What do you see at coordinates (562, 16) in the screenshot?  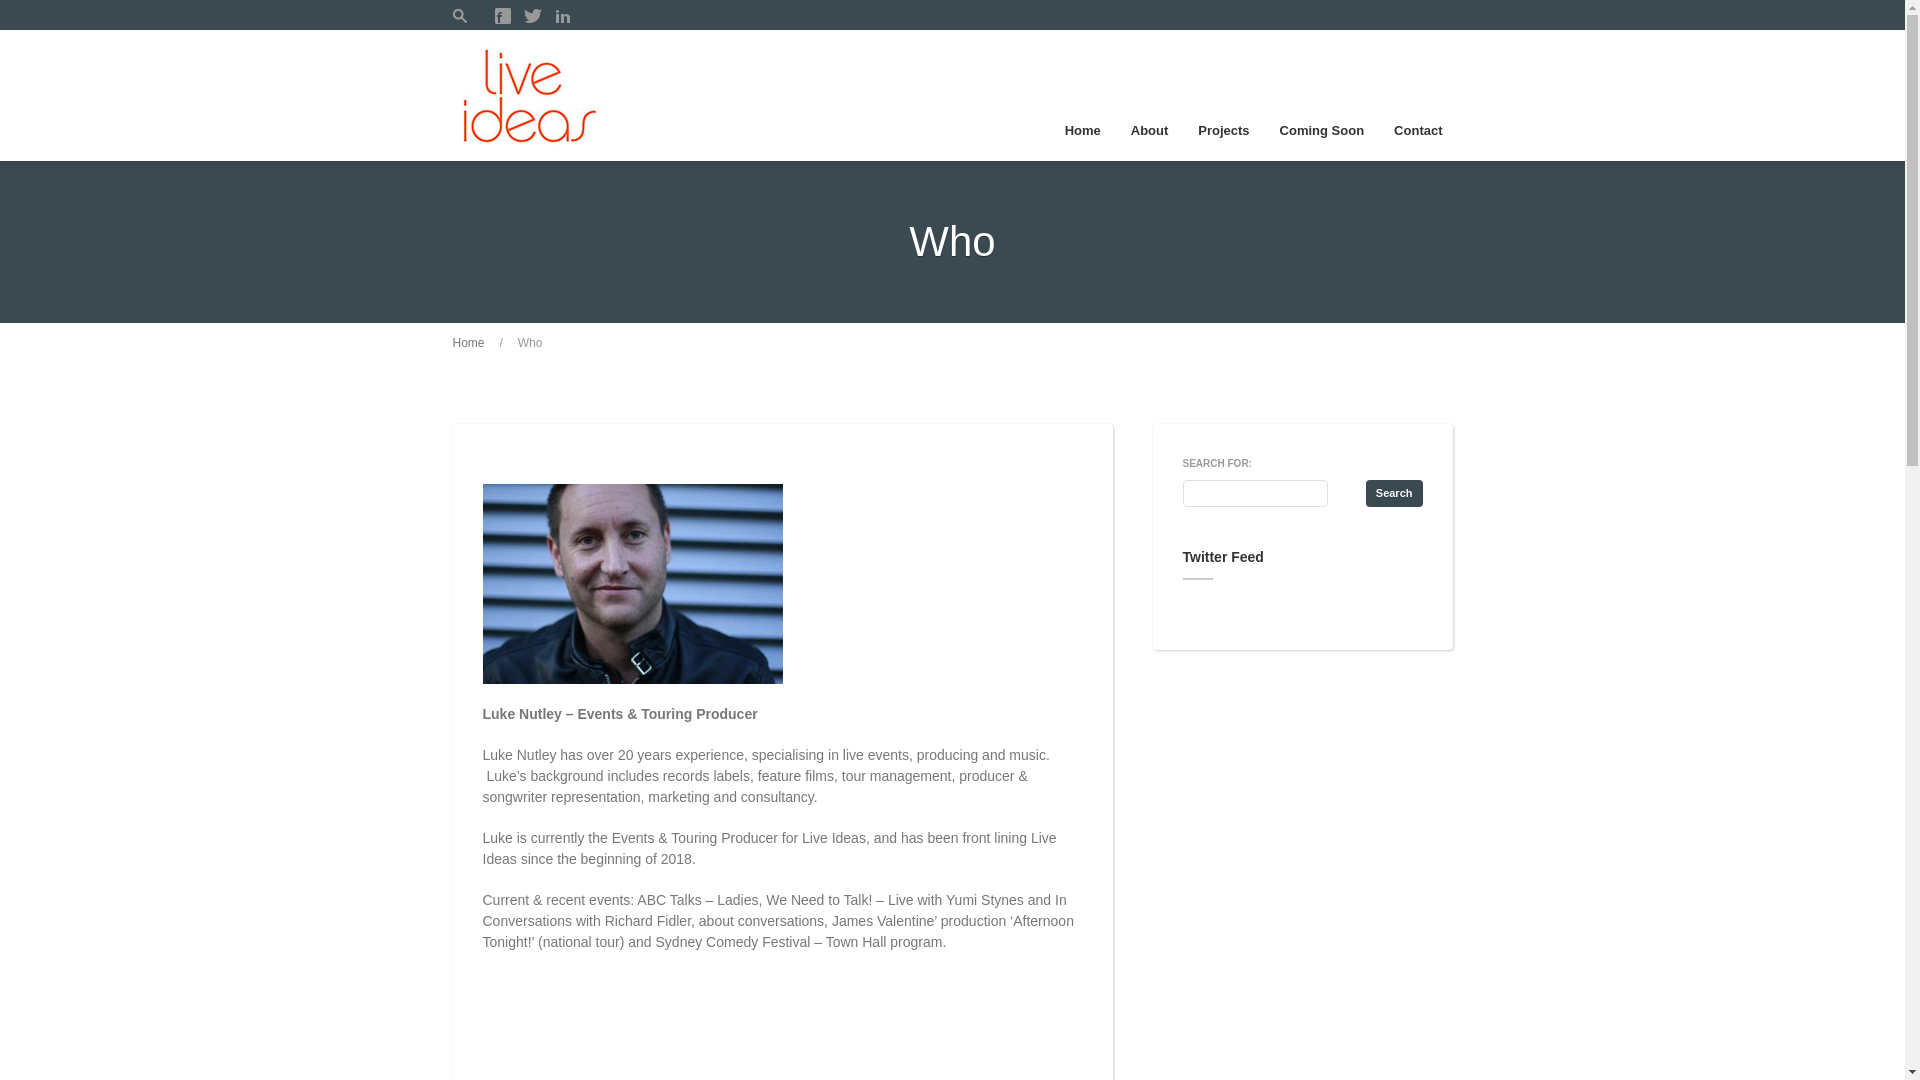 I see `LinkedIn` at bounding box center [562, 16].